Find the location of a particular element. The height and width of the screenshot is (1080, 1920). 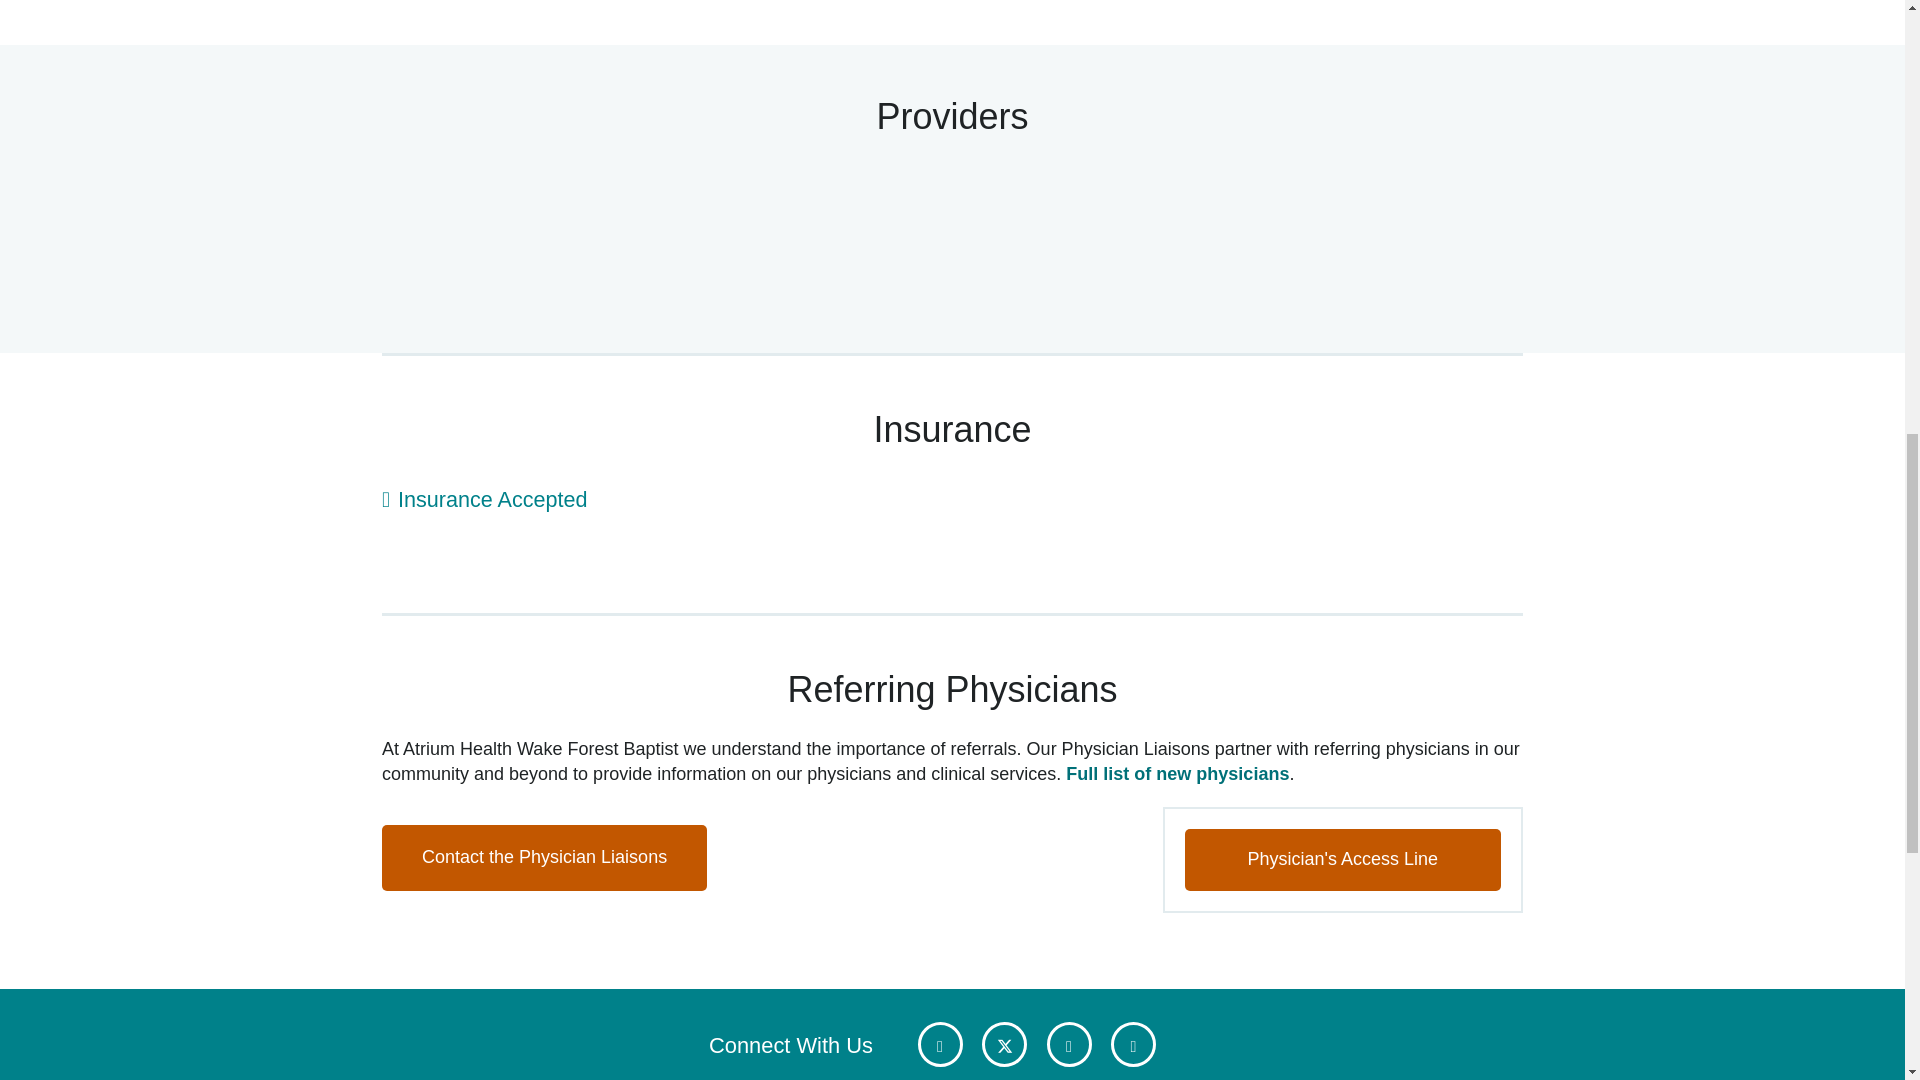

Contact the Physician Liaisons is located at coordinates (544, 858).